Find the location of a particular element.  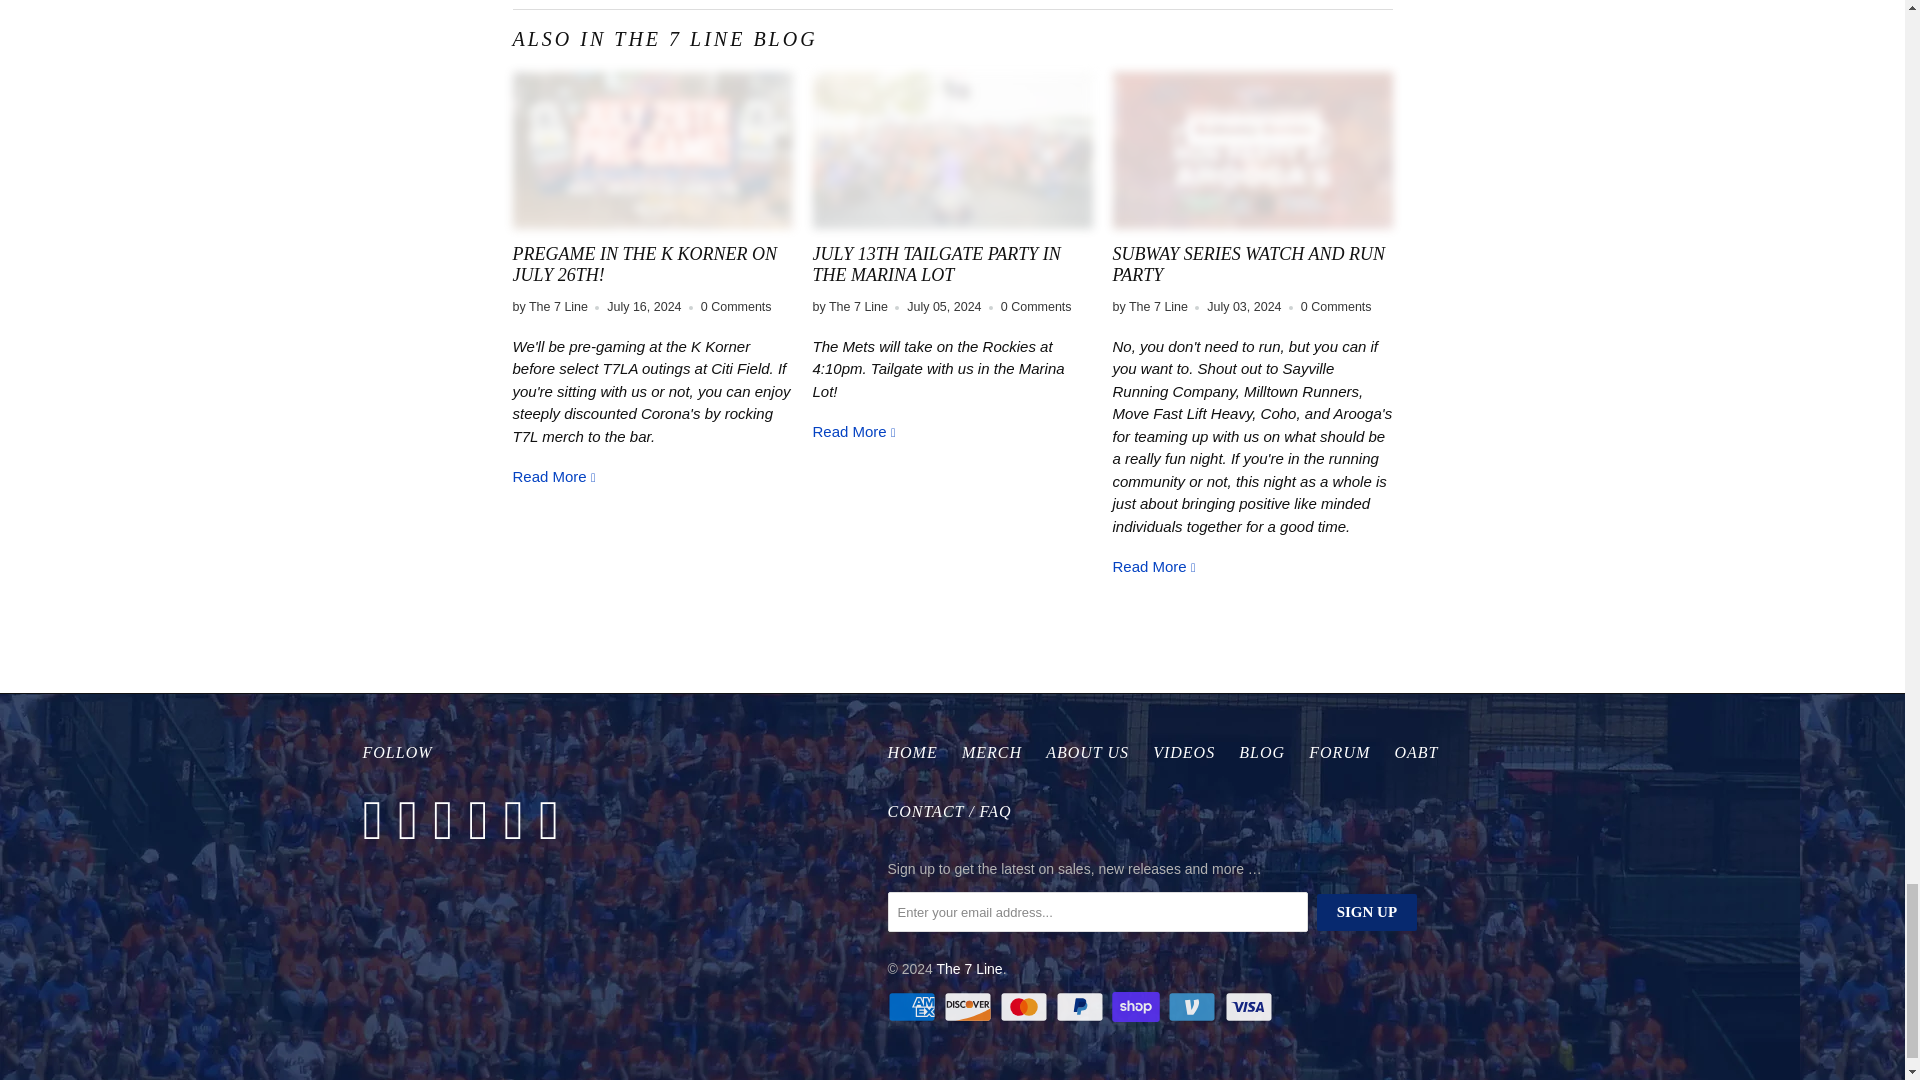

Subway Series Watch and Run Party is located at coordinates (1154, 566).